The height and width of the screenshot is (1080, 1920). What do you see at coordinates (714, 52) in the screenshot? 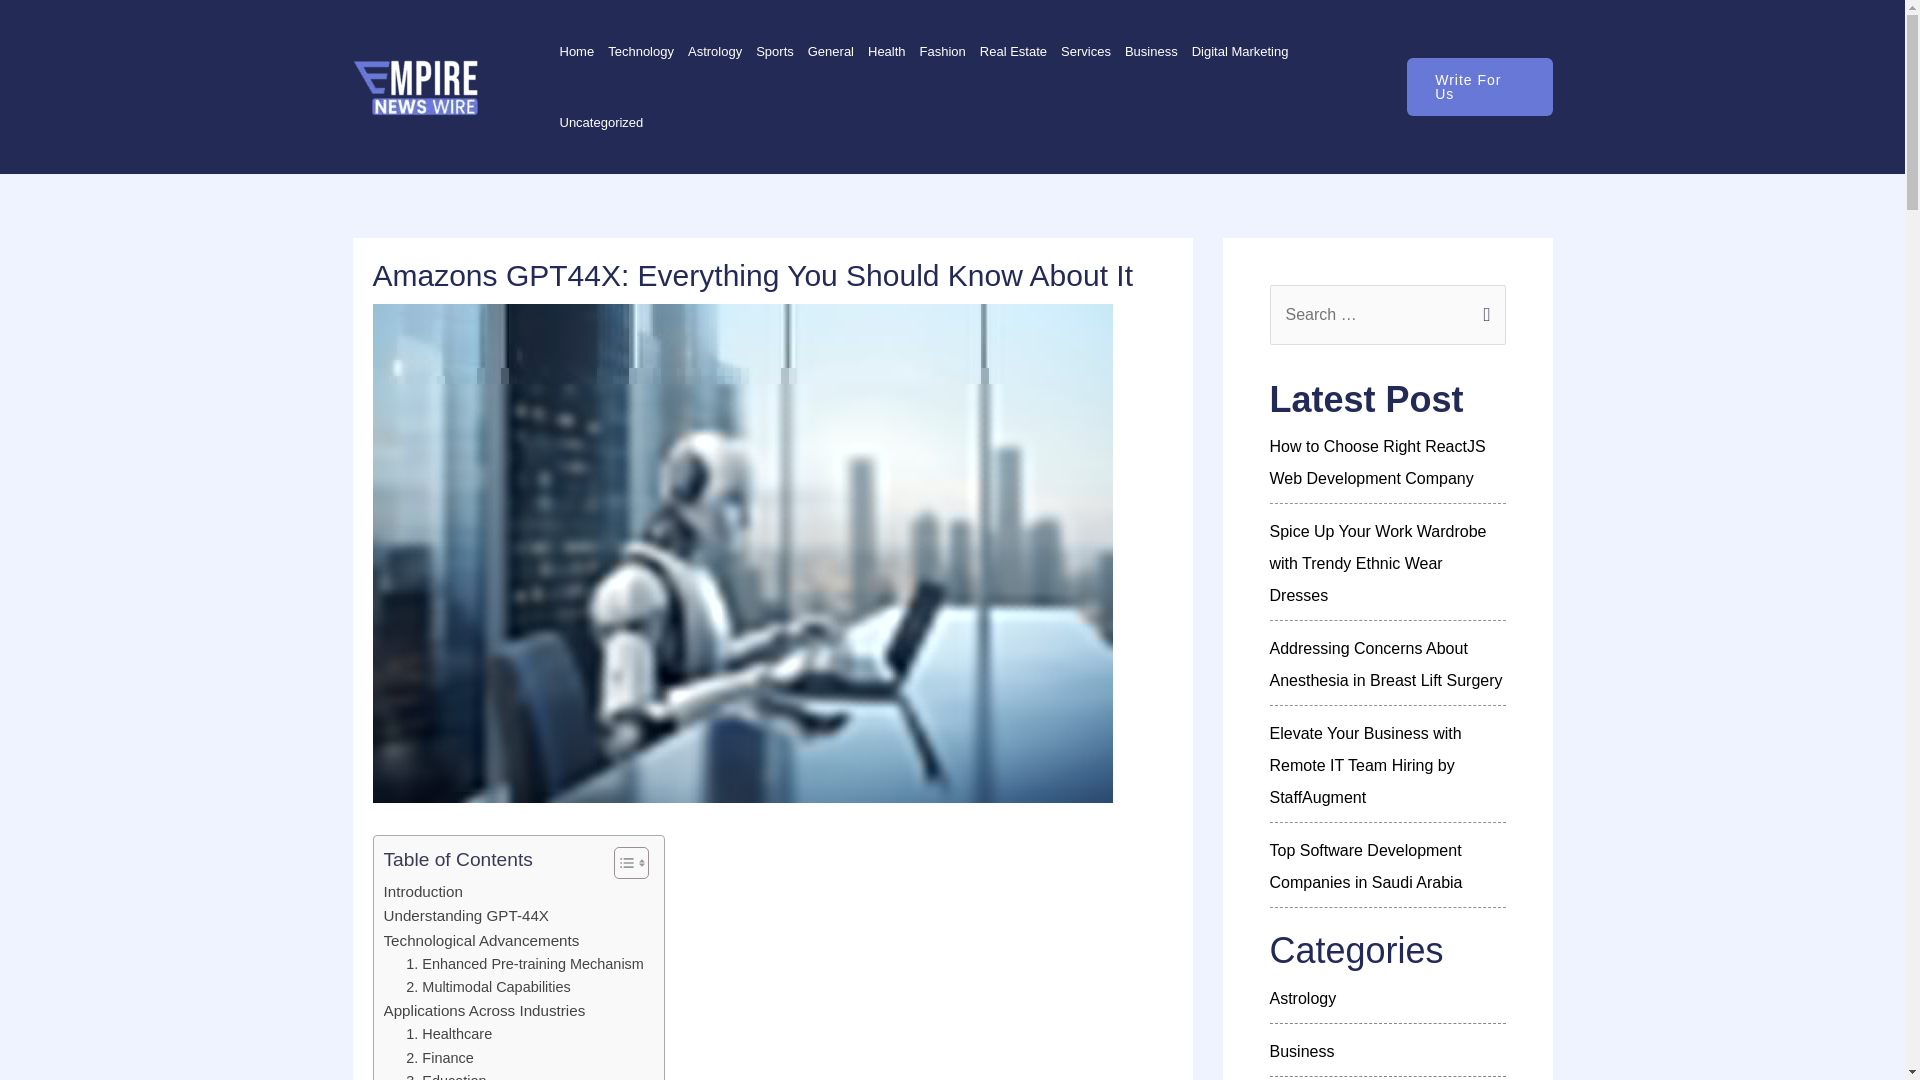
I see `Astrology` at bounding box center [714, 52].